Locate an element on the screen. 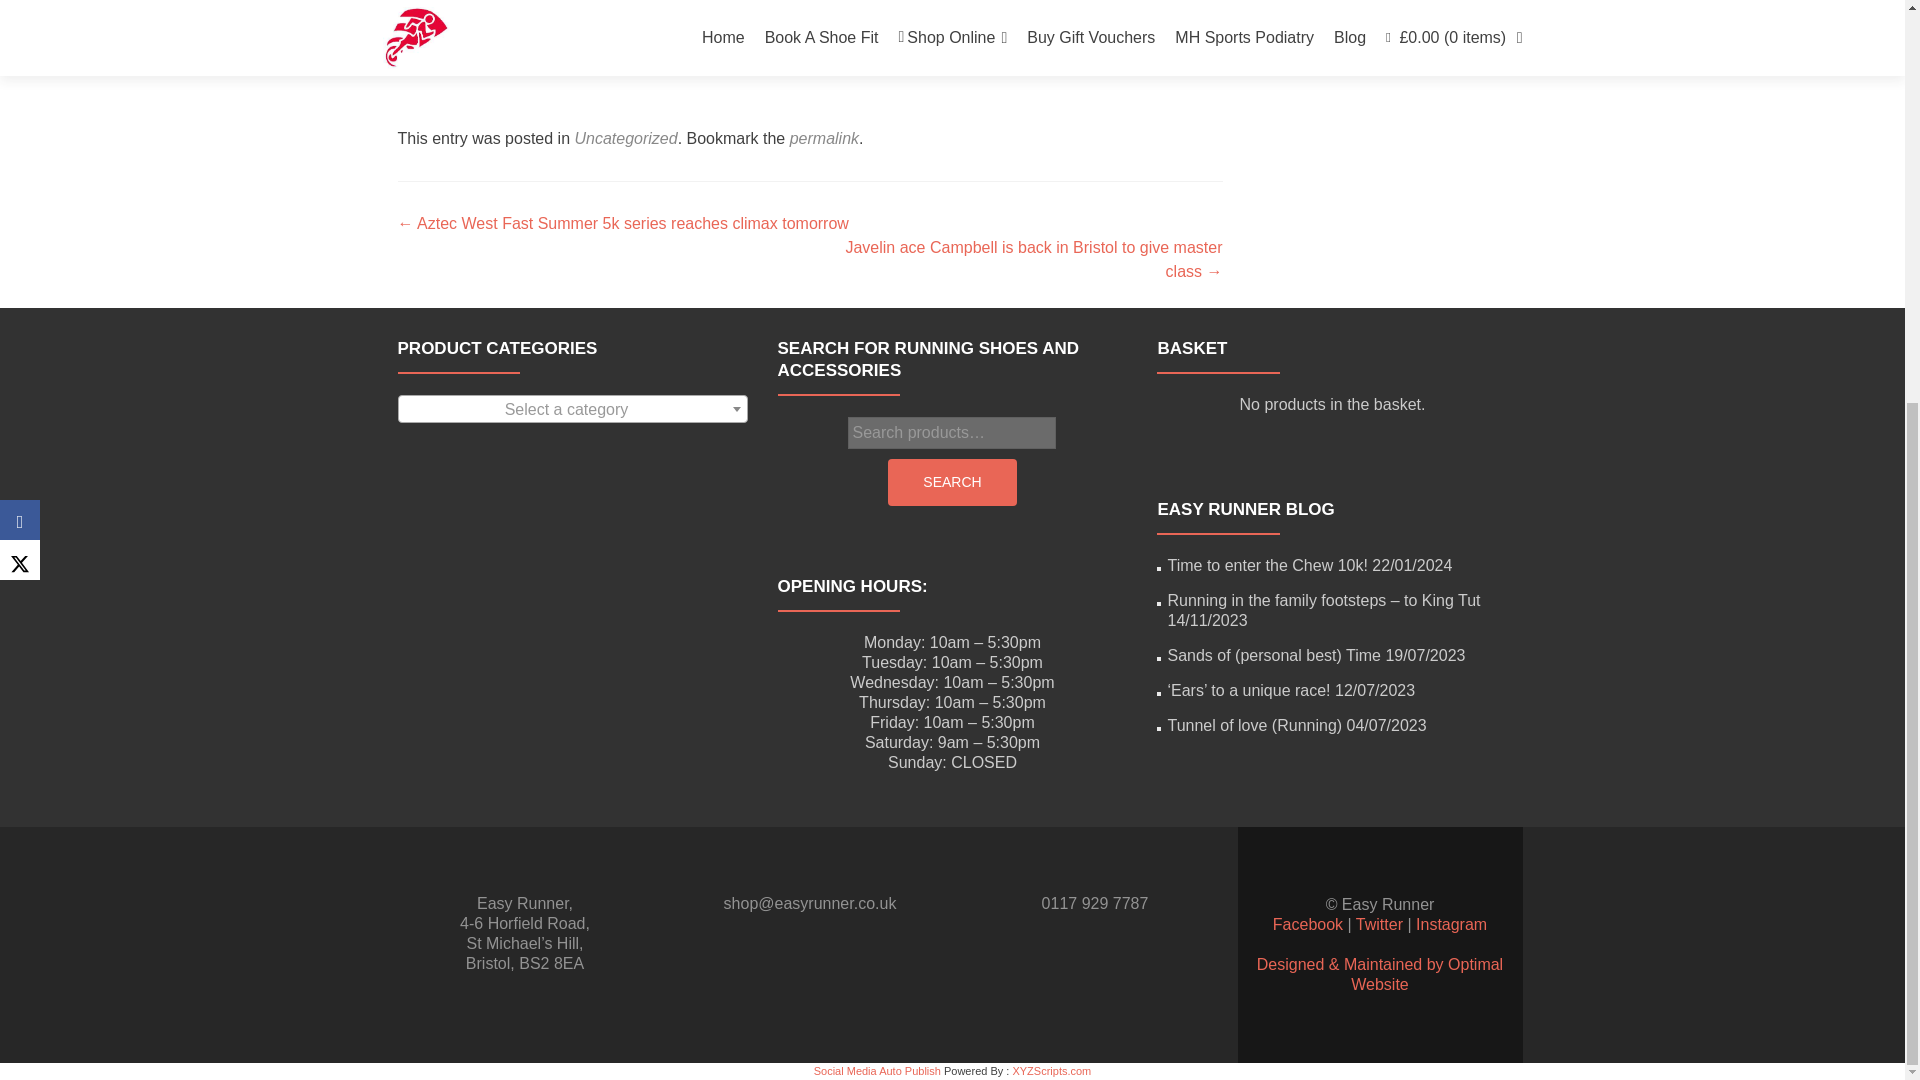 Image resolution: width=1920 pixels, height=1080 pixels. Uncategorized is located at coordinates (626, 138).